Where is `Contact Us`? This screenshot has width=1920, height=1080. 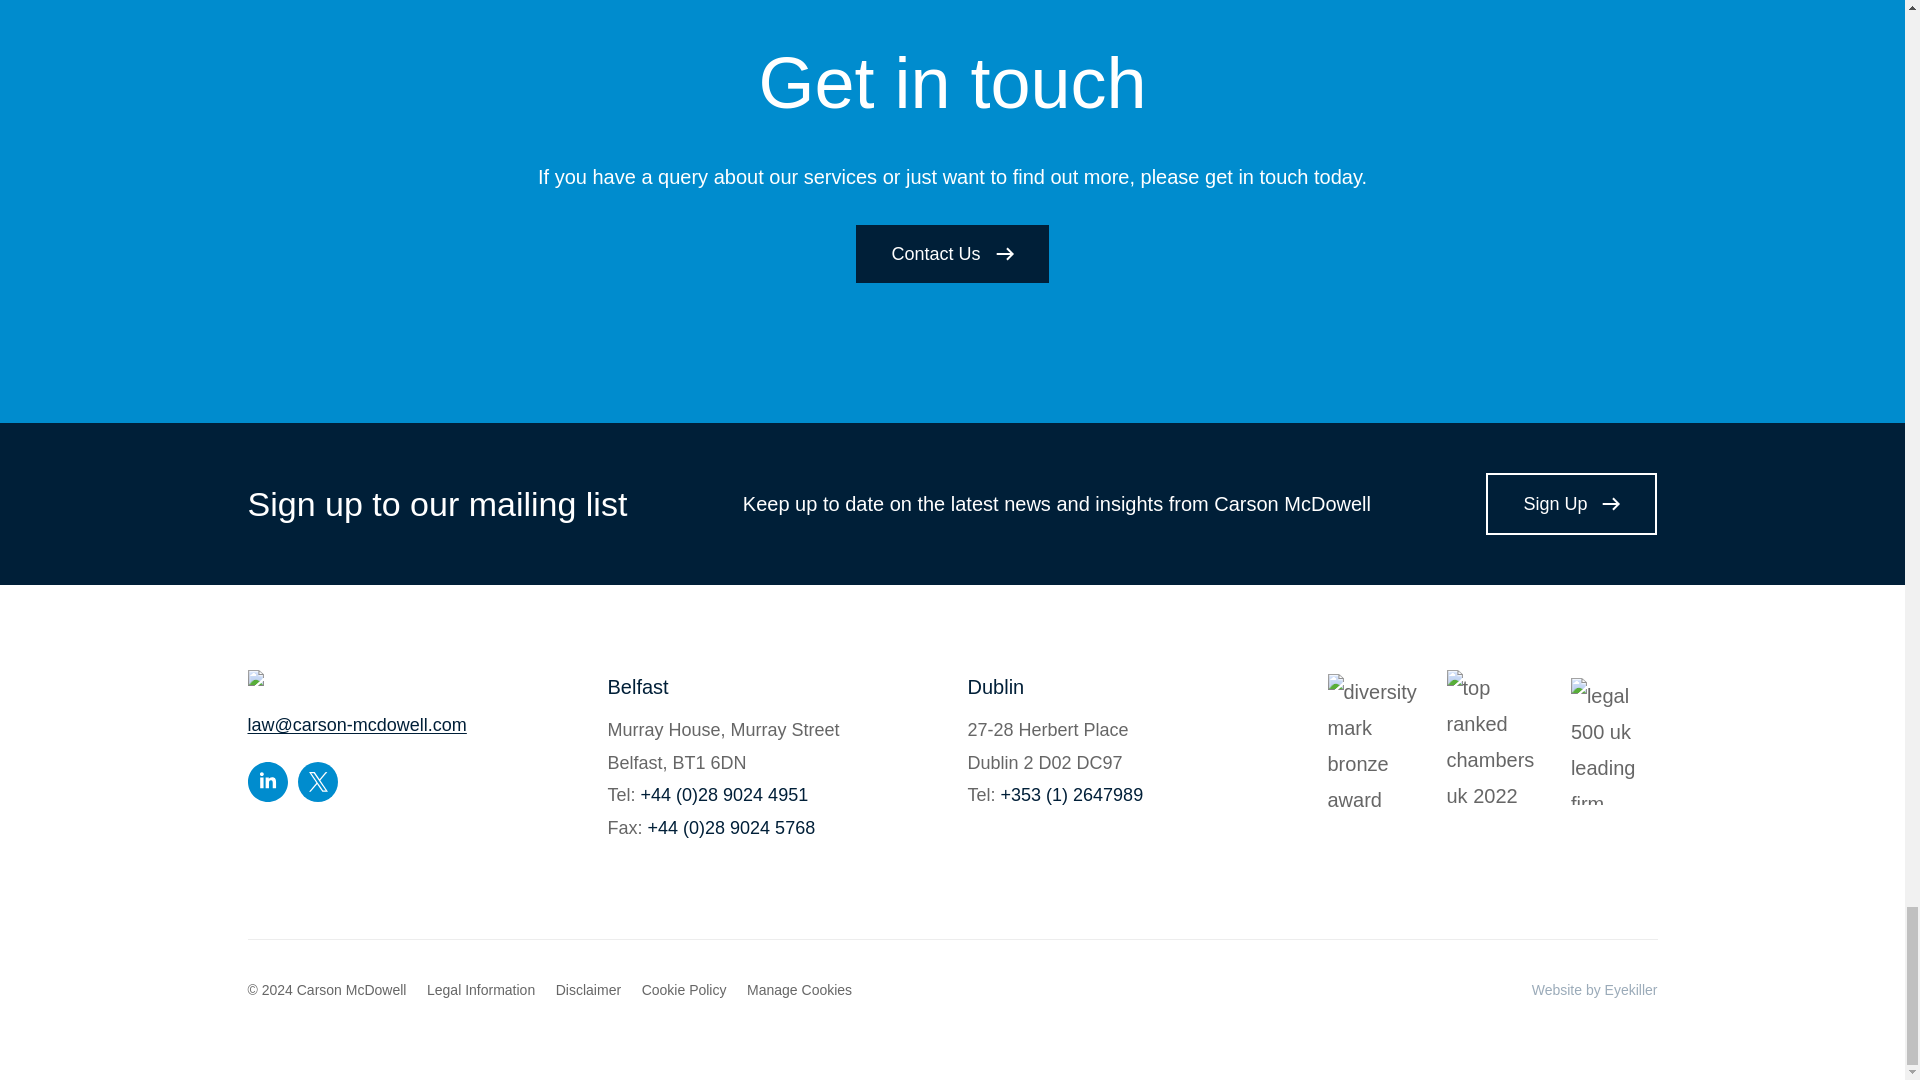
Contact Us is located at coordinates (952, 253).